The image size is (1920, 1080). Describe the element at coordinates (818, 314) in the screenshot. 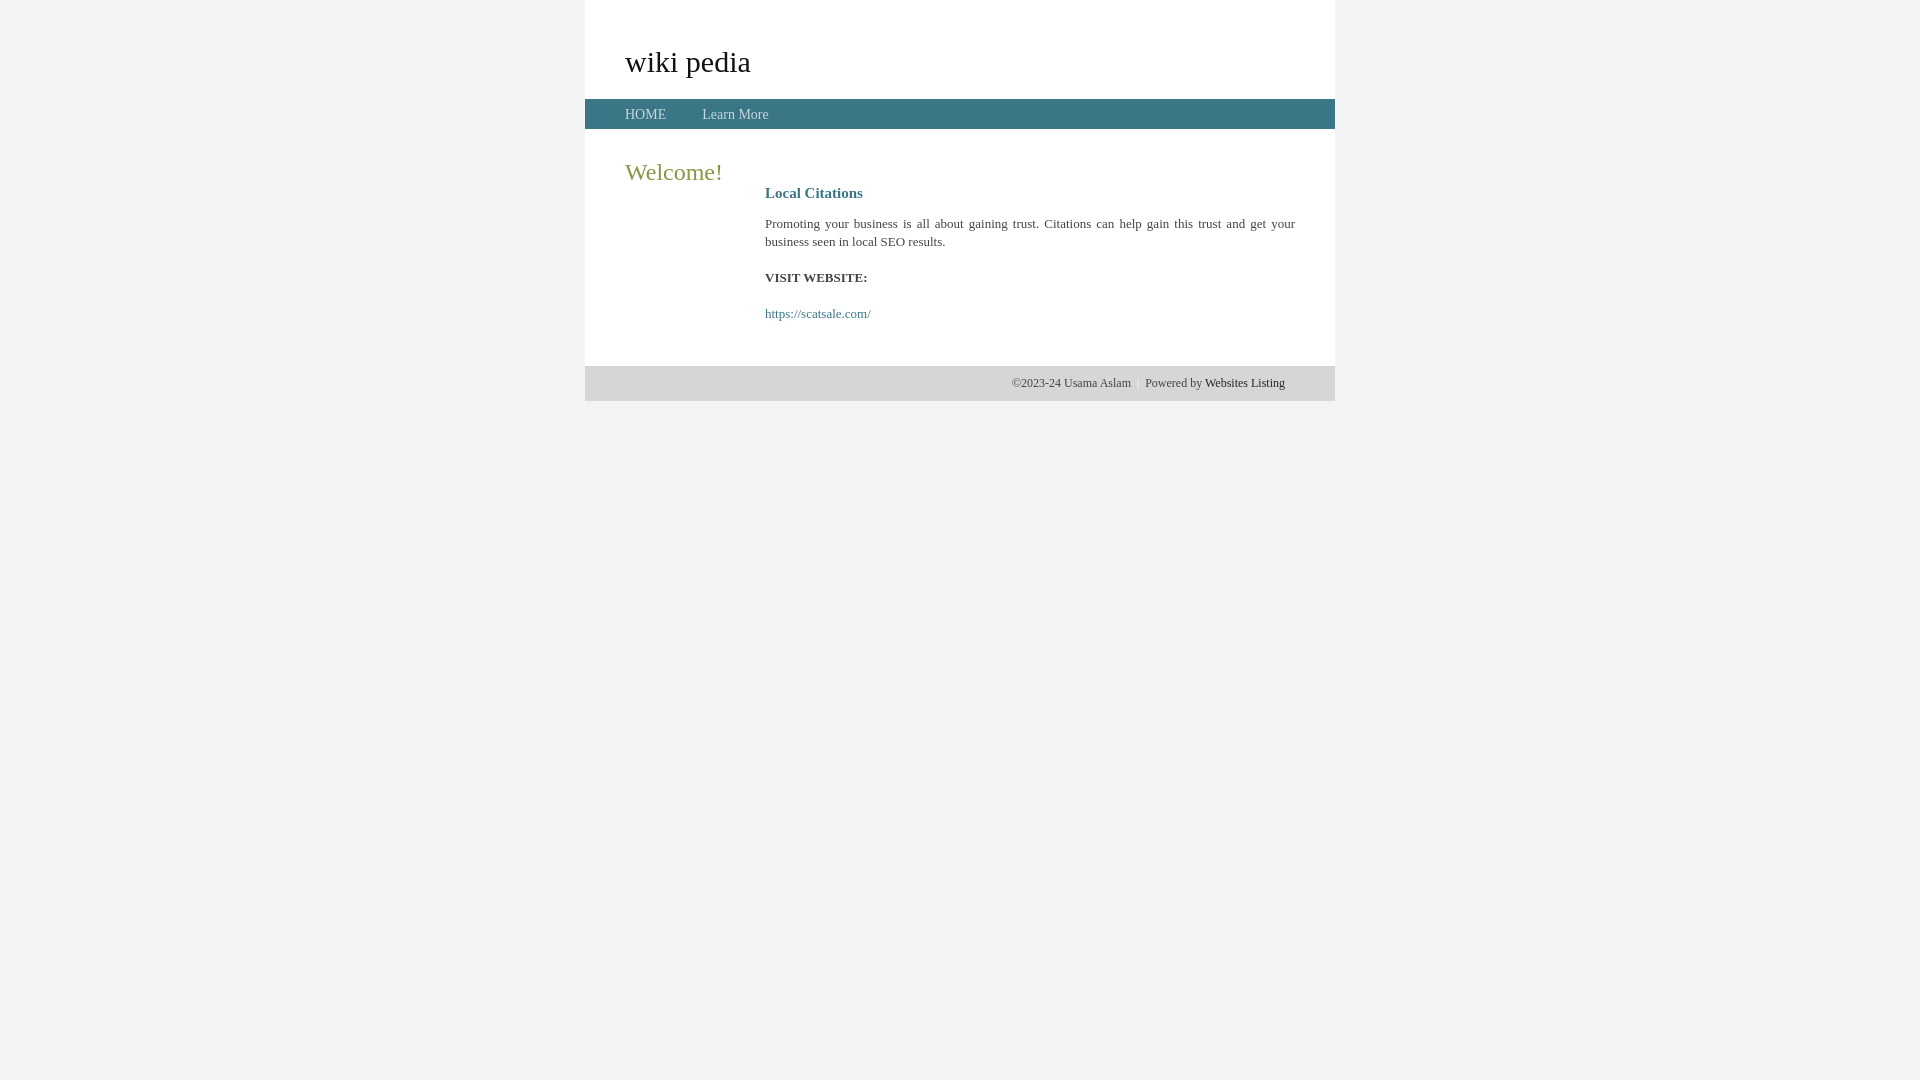

I see `https://scatsale.com/` at that location.